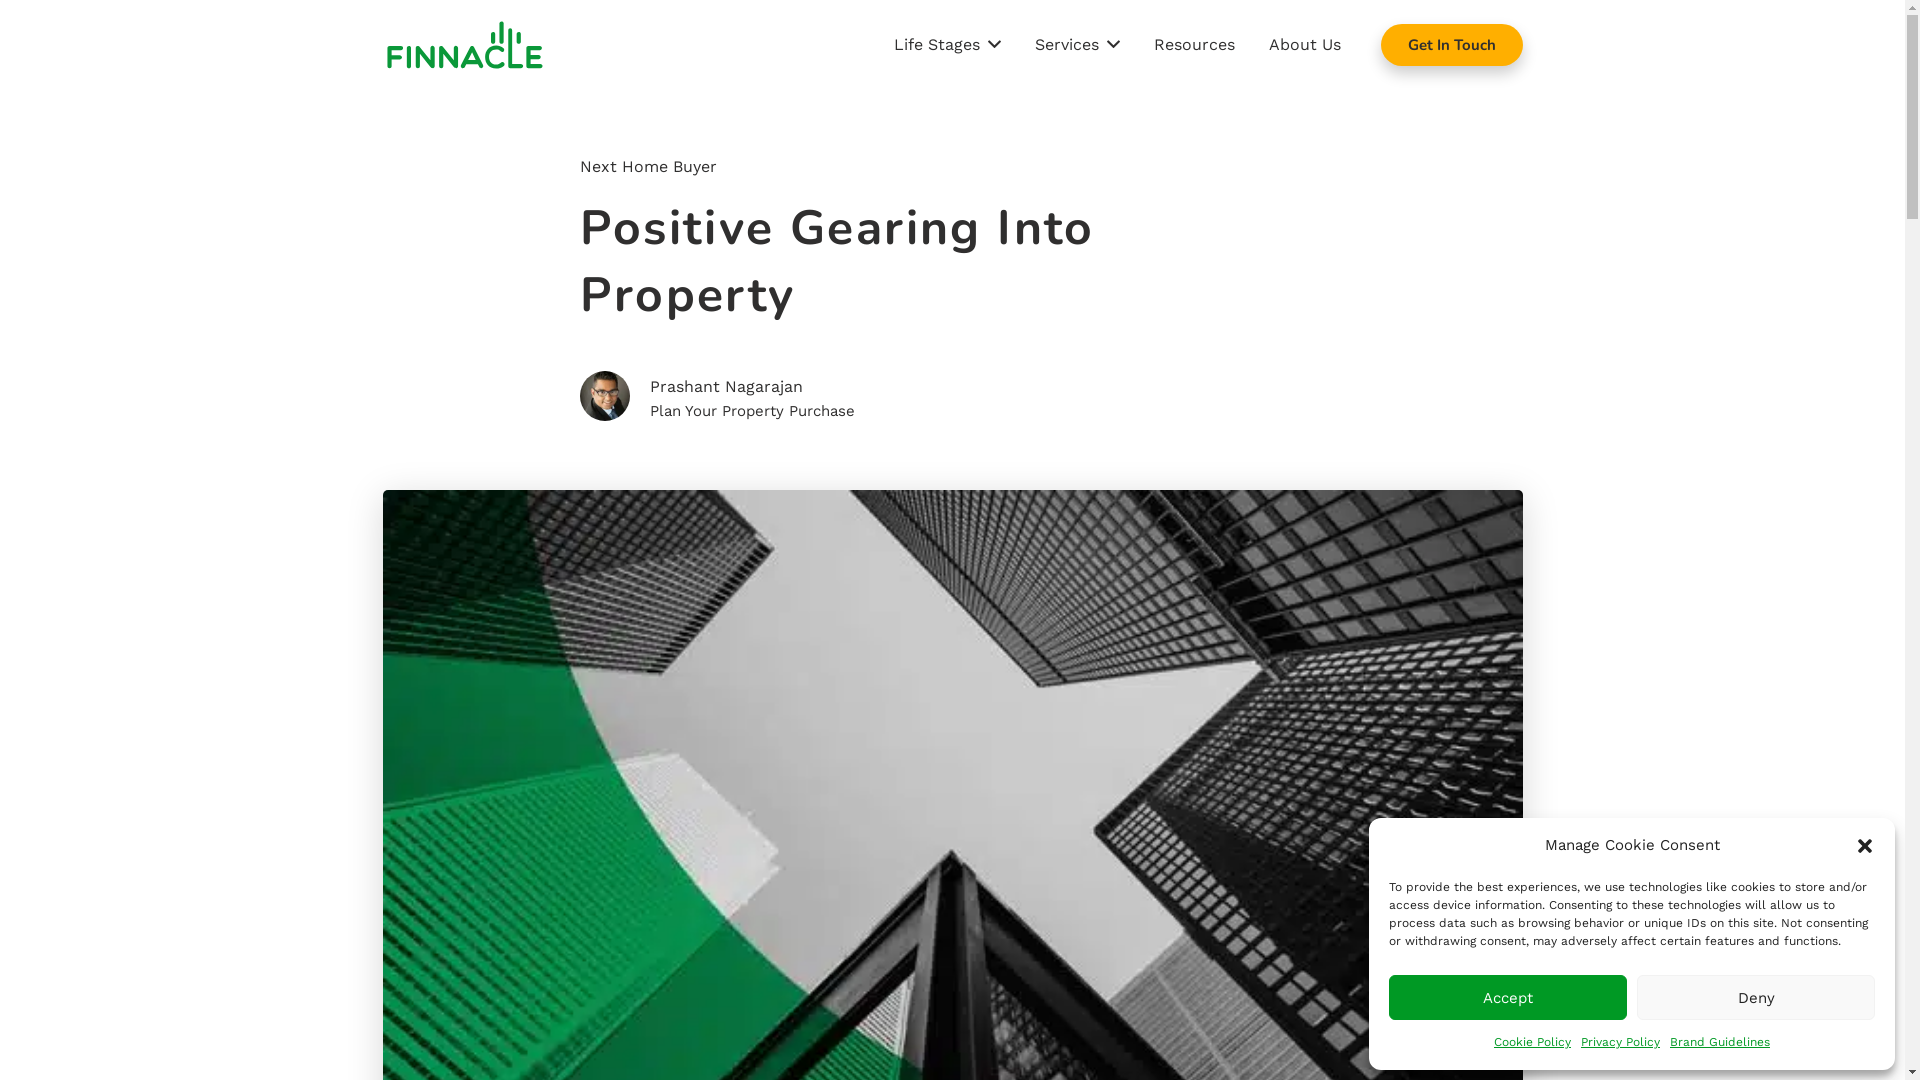  Describe the element at coordinates (1194, 45) in the screenshot. I see `Resources` at that location.